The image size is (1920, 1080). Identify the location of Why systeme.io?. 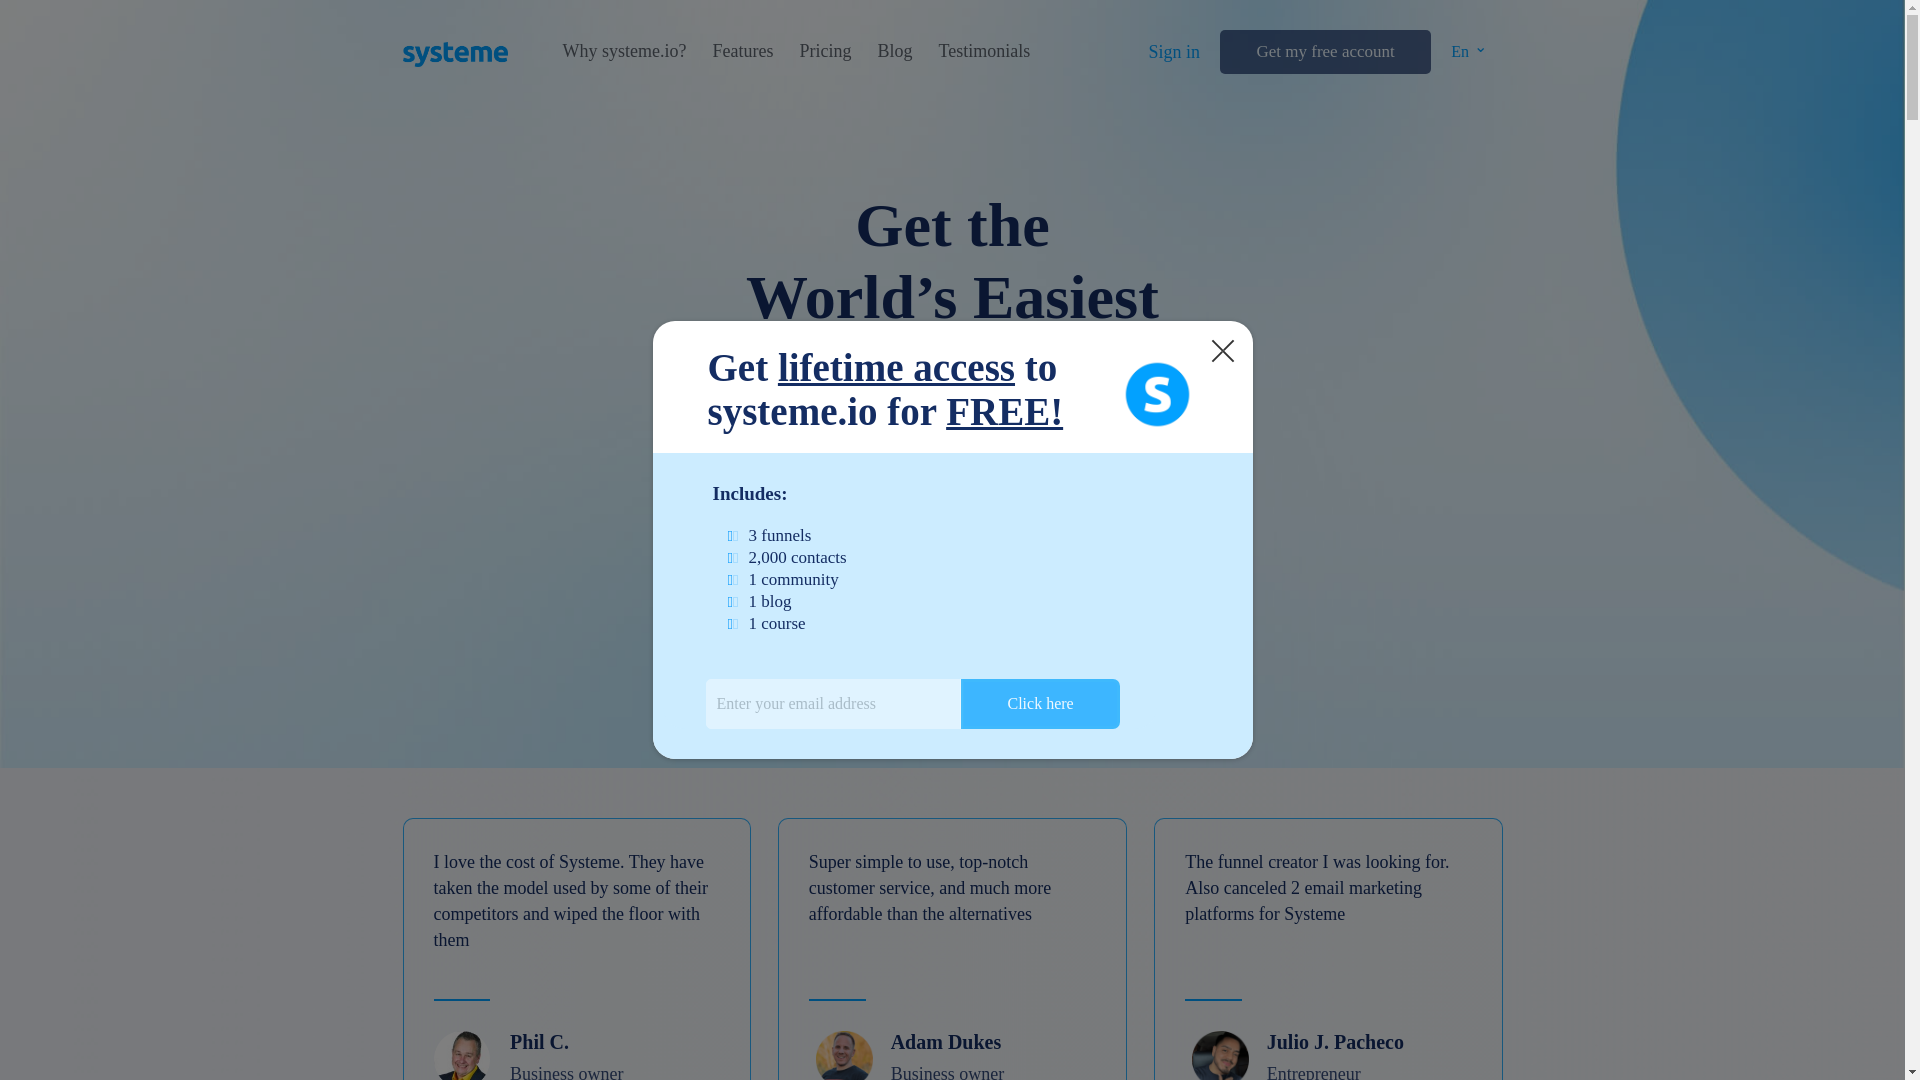
(624, 51).